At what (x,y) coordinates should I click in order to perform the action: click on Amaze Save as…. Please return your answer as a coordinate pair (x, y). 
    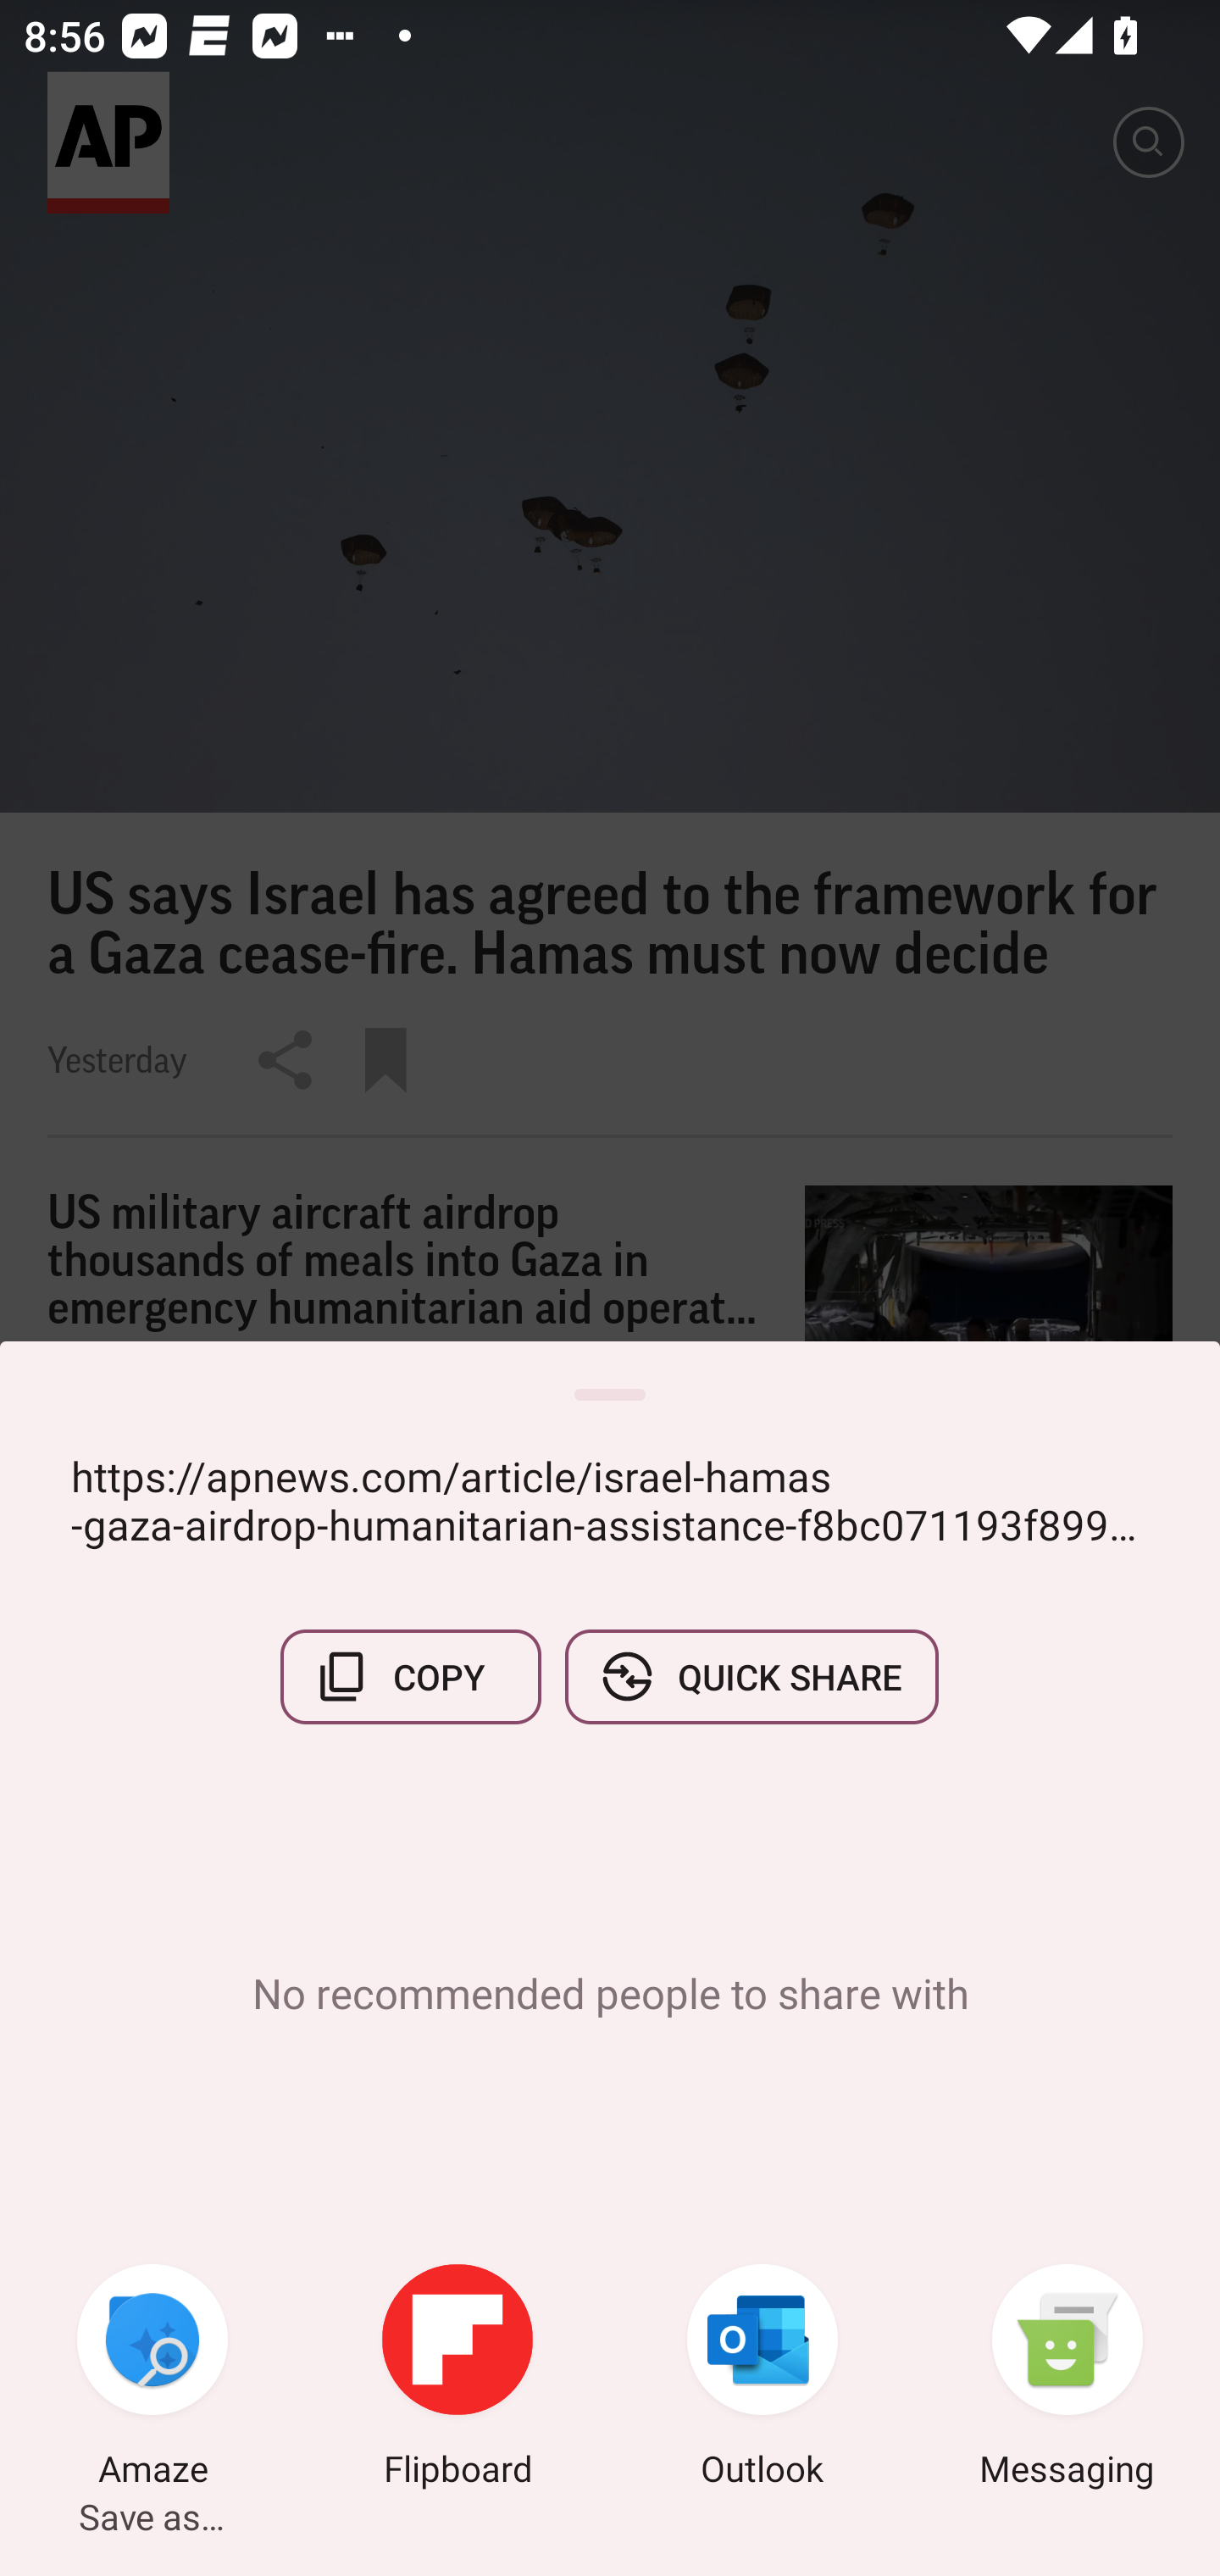
    Looking at the image, I should click on (152, 2379).